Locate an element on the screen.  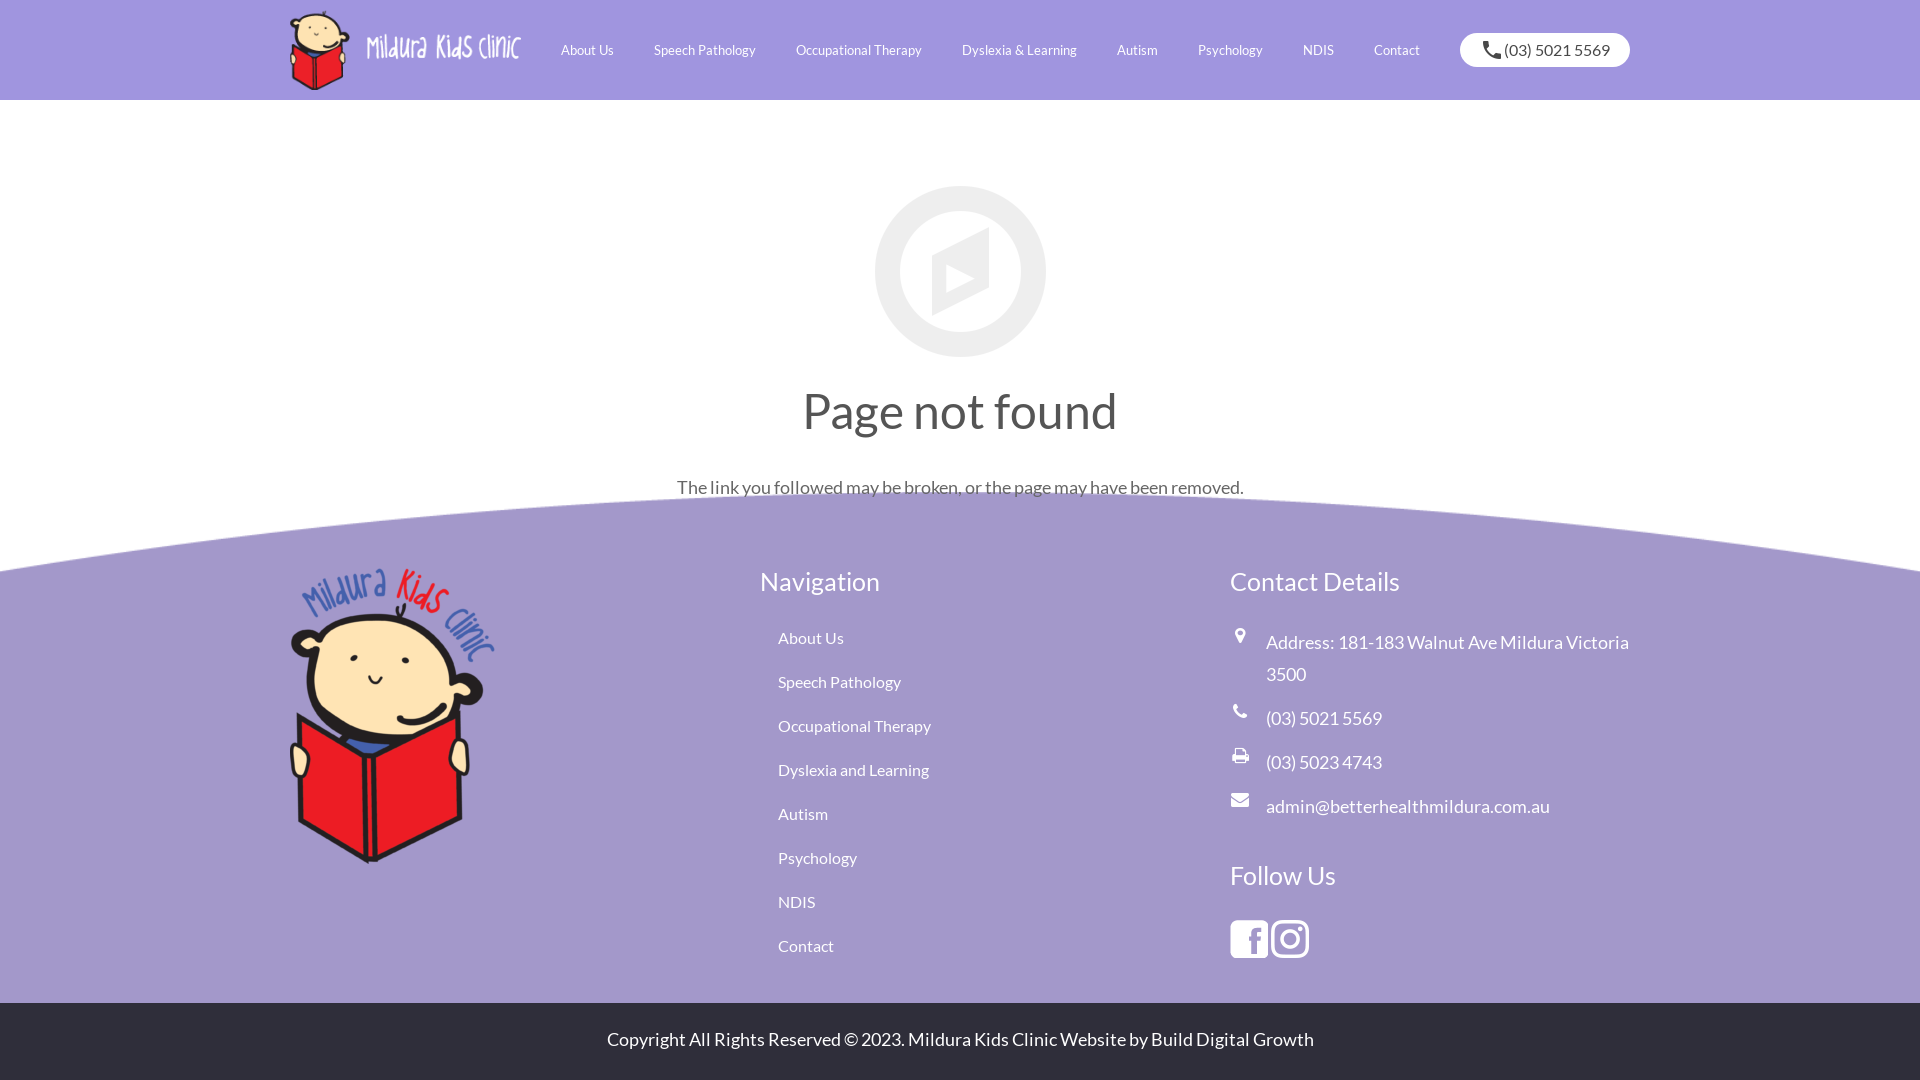
Speech Pathology is located at coordinates (705, 50).